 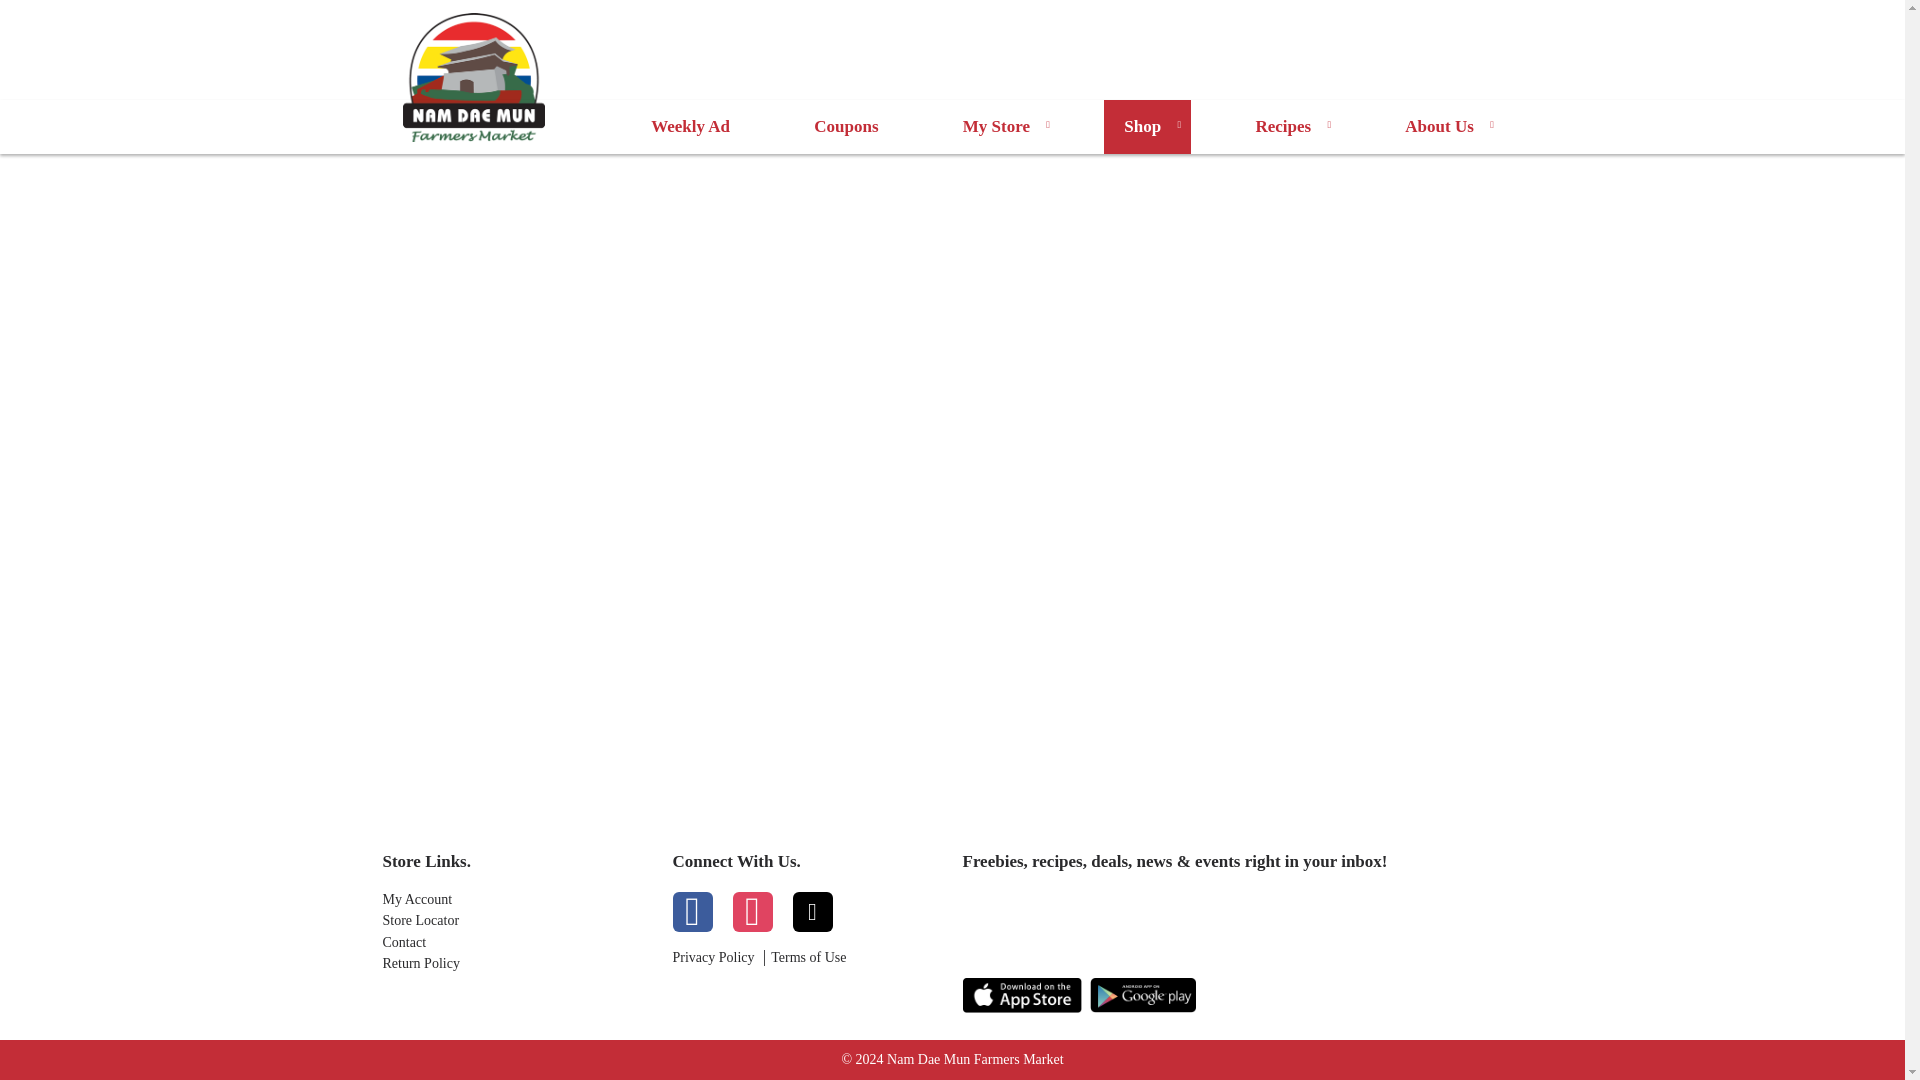 I want to click on My Store, so click(x=1000, y=127).